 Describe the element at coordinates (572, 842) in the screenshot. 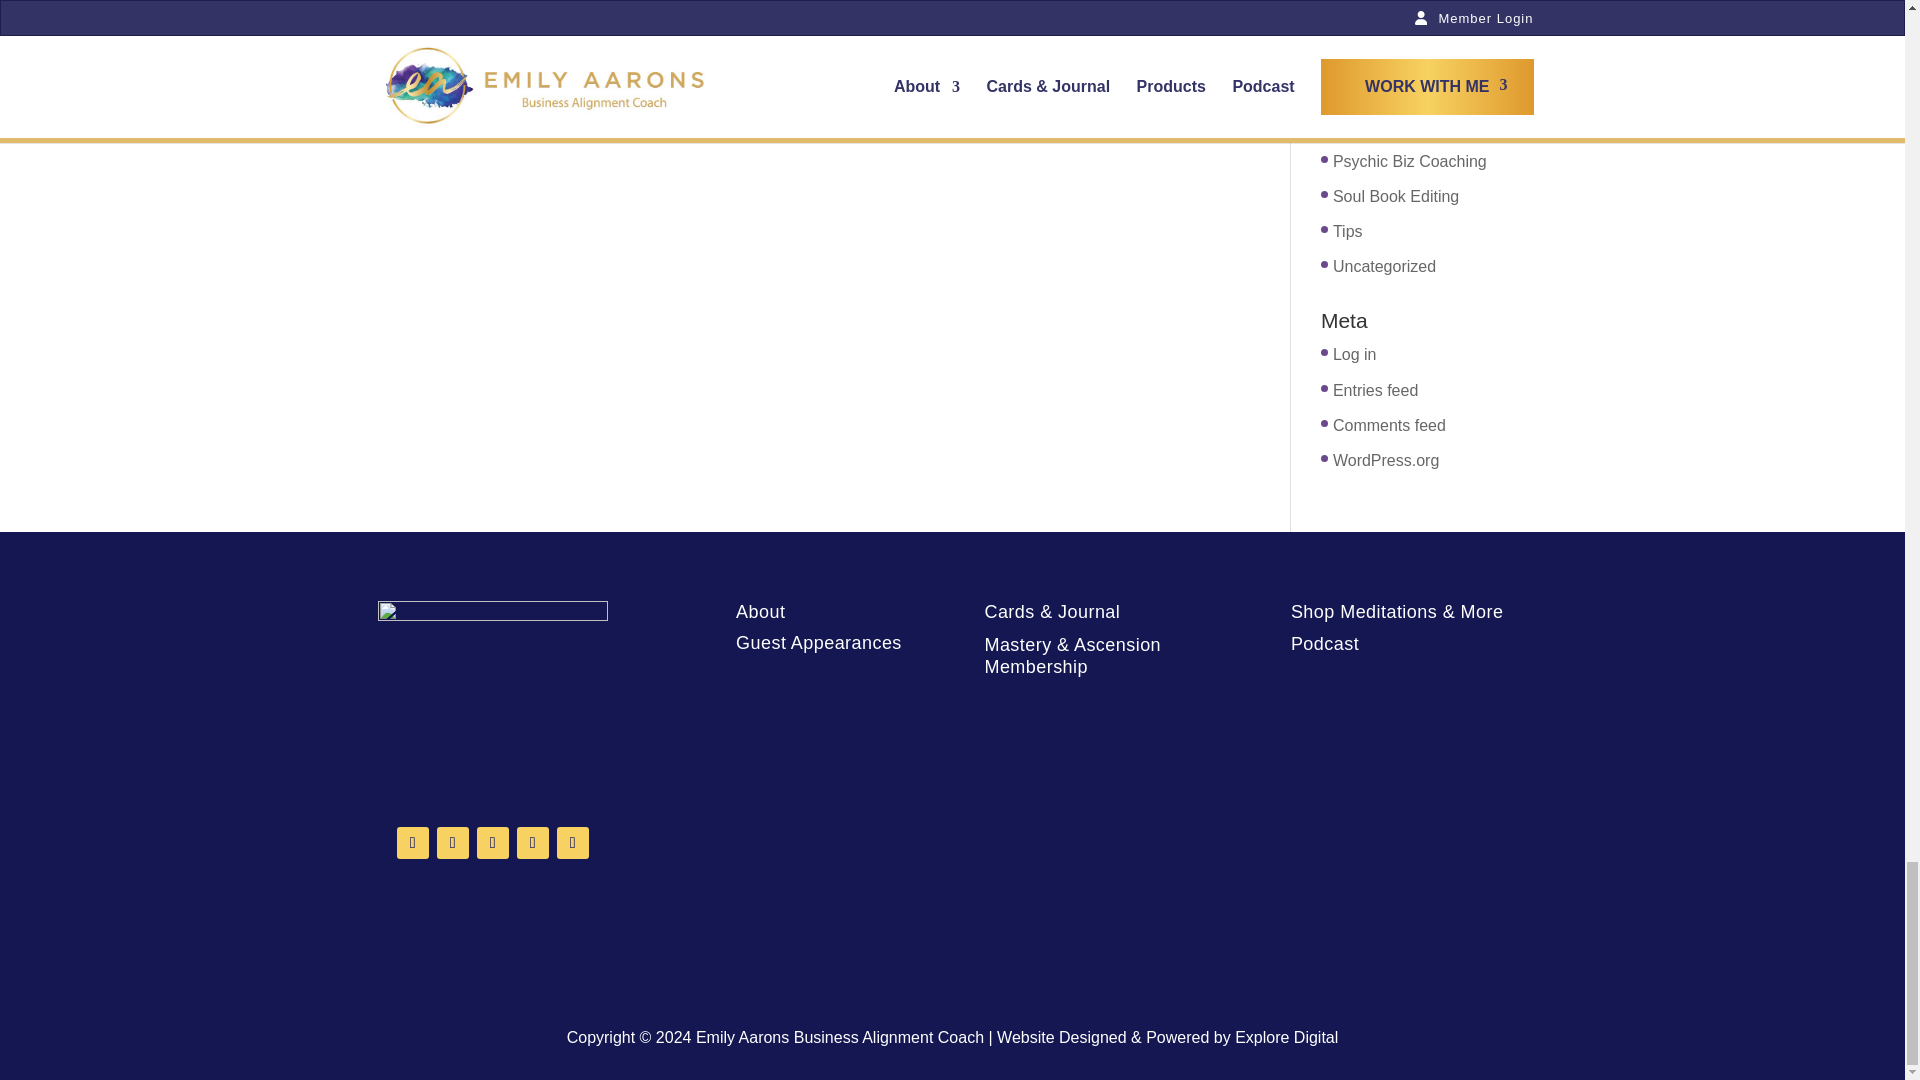

I see `Follow on LinkedIn` at that location.